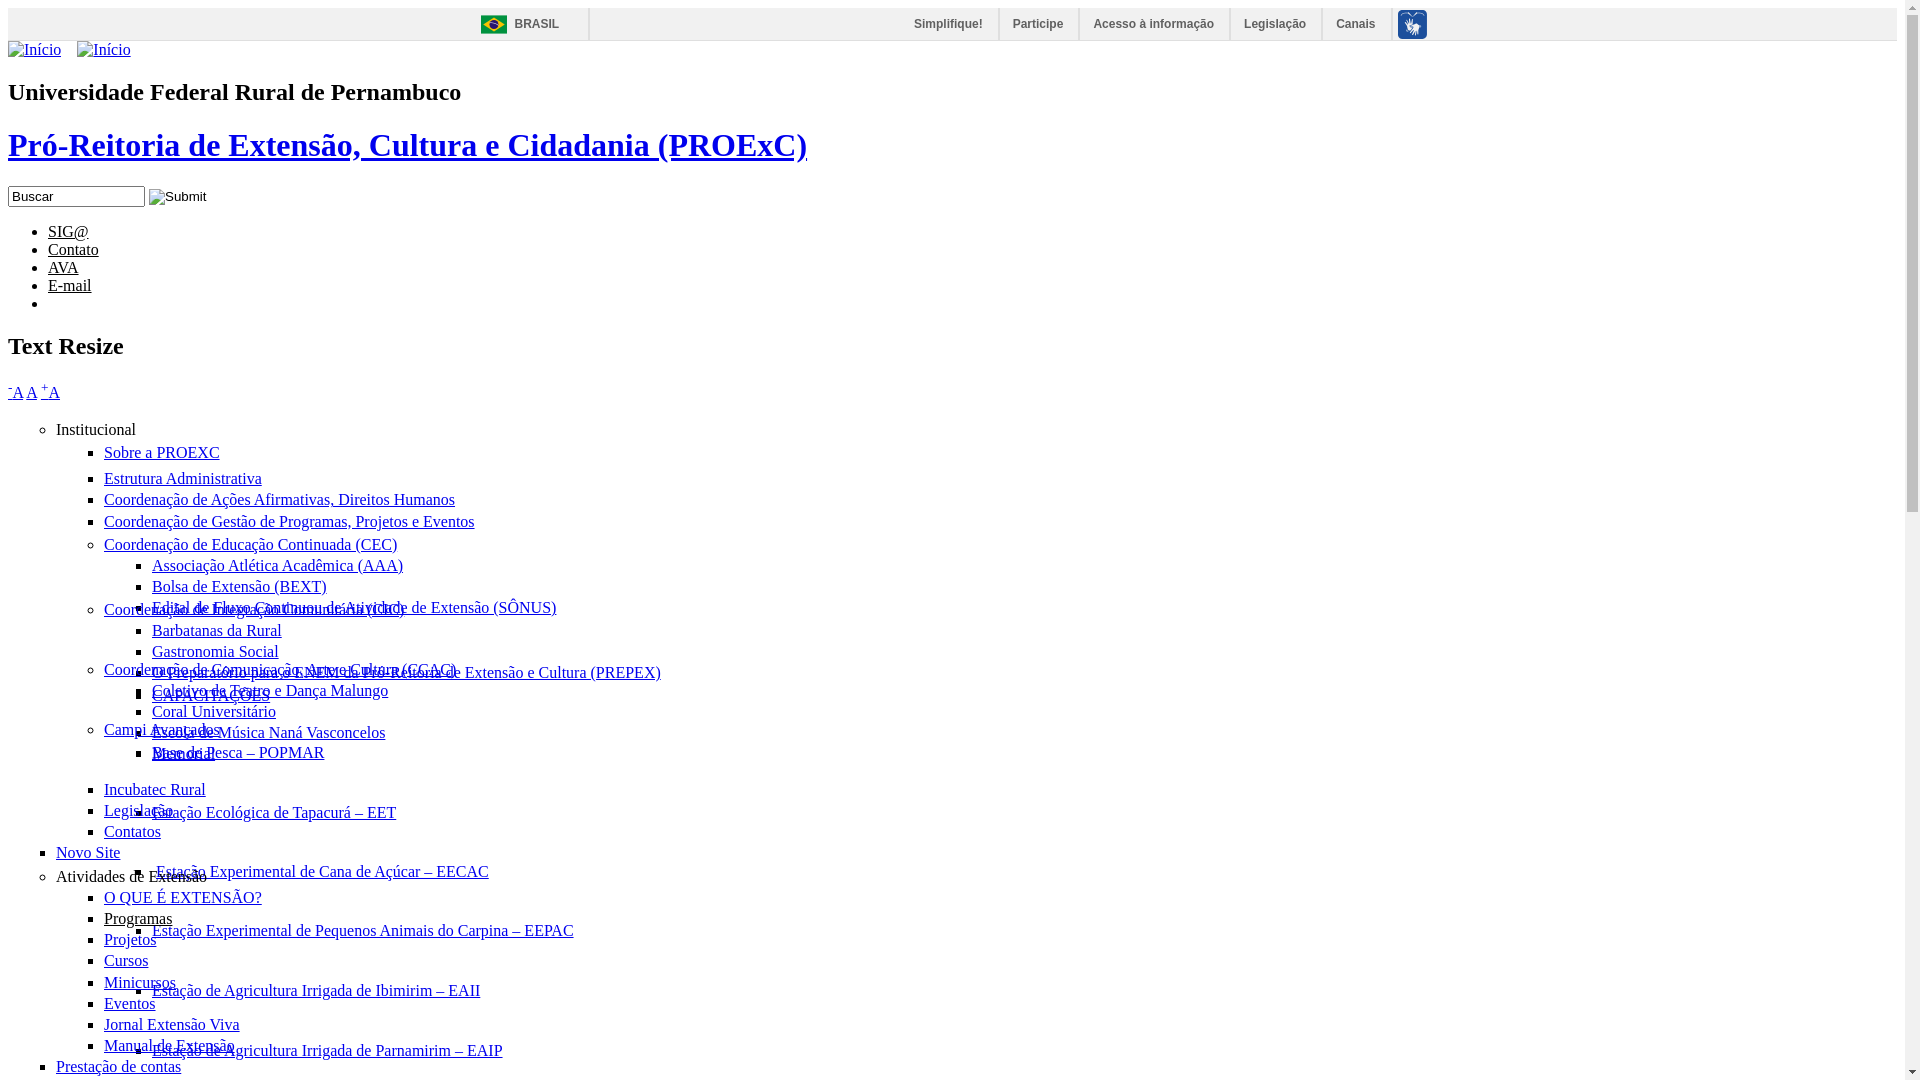 This screenshot has height=1080, width=1920. Describe the element at coordinates (16, 392) in the screenshot. I see `-A` at that location.